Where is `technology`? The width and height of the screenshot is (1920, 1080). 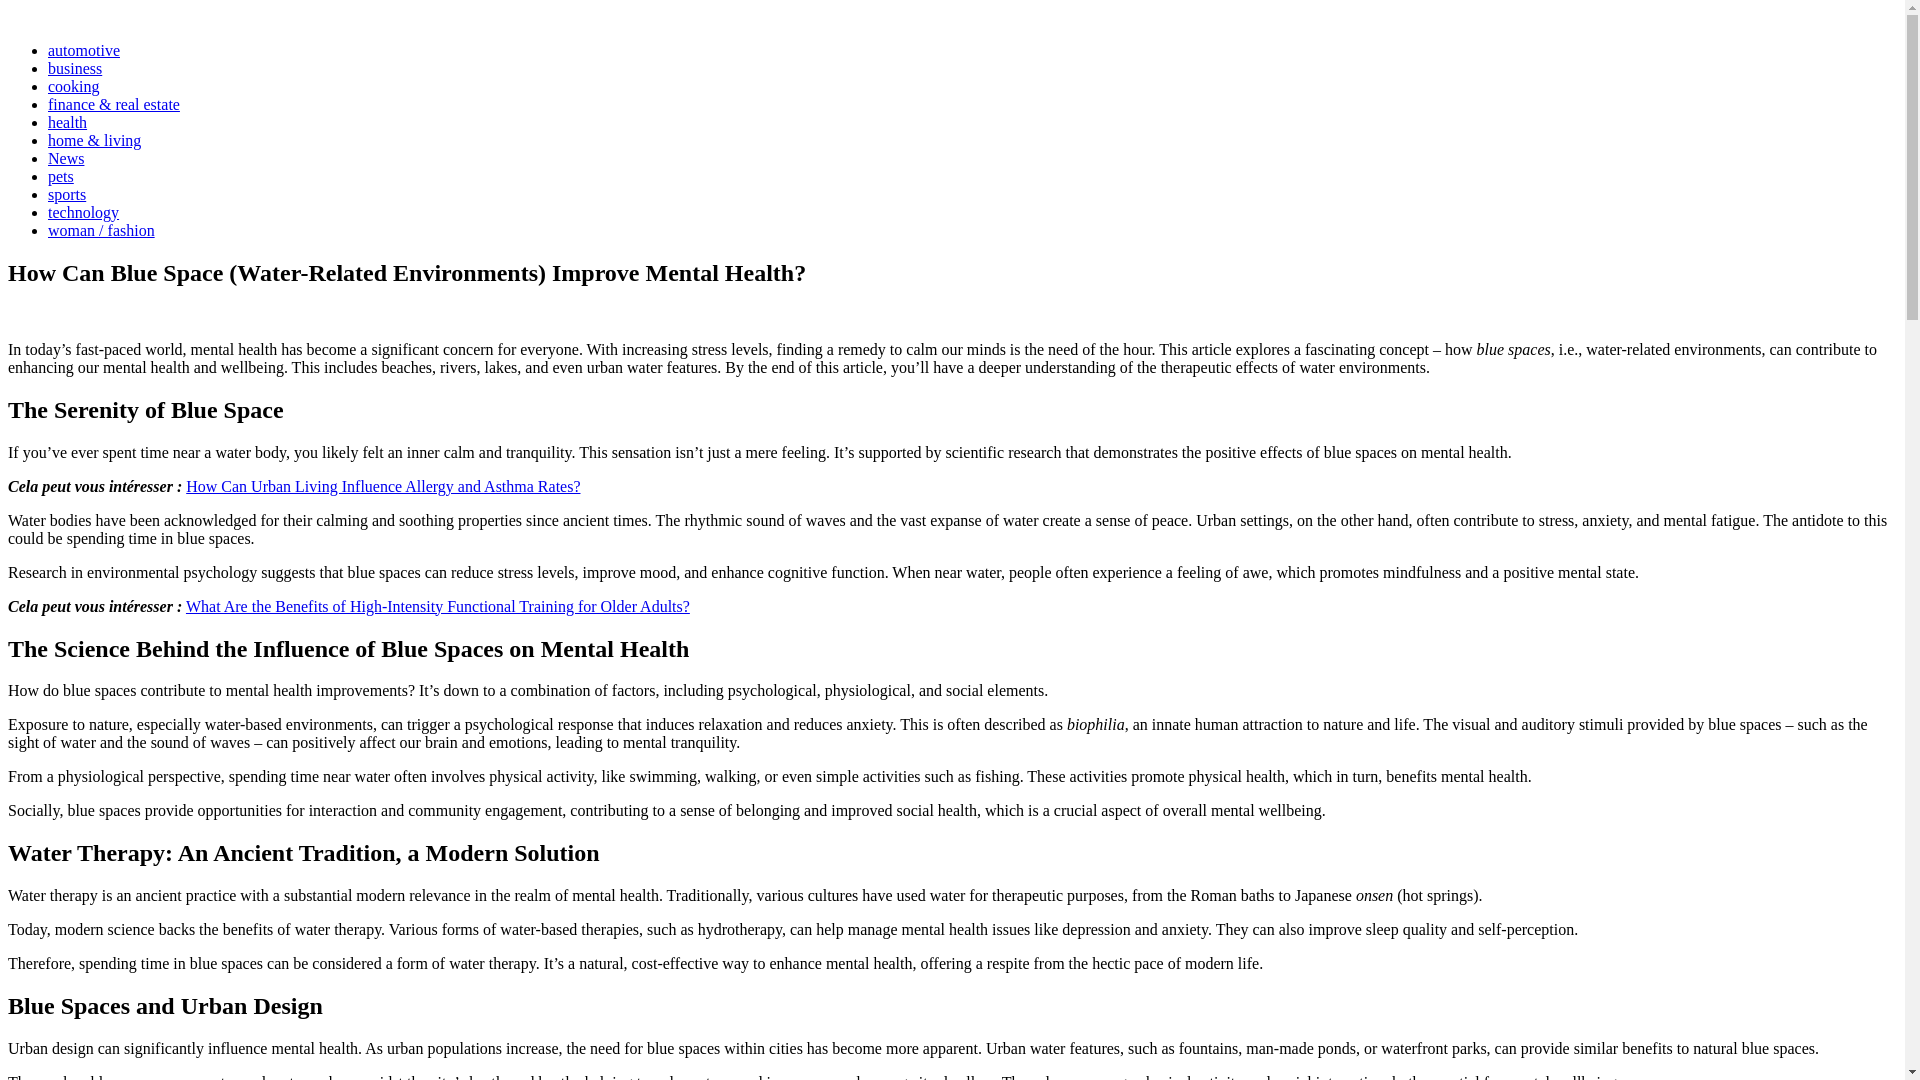
technology is located at coordinates (84, 212).